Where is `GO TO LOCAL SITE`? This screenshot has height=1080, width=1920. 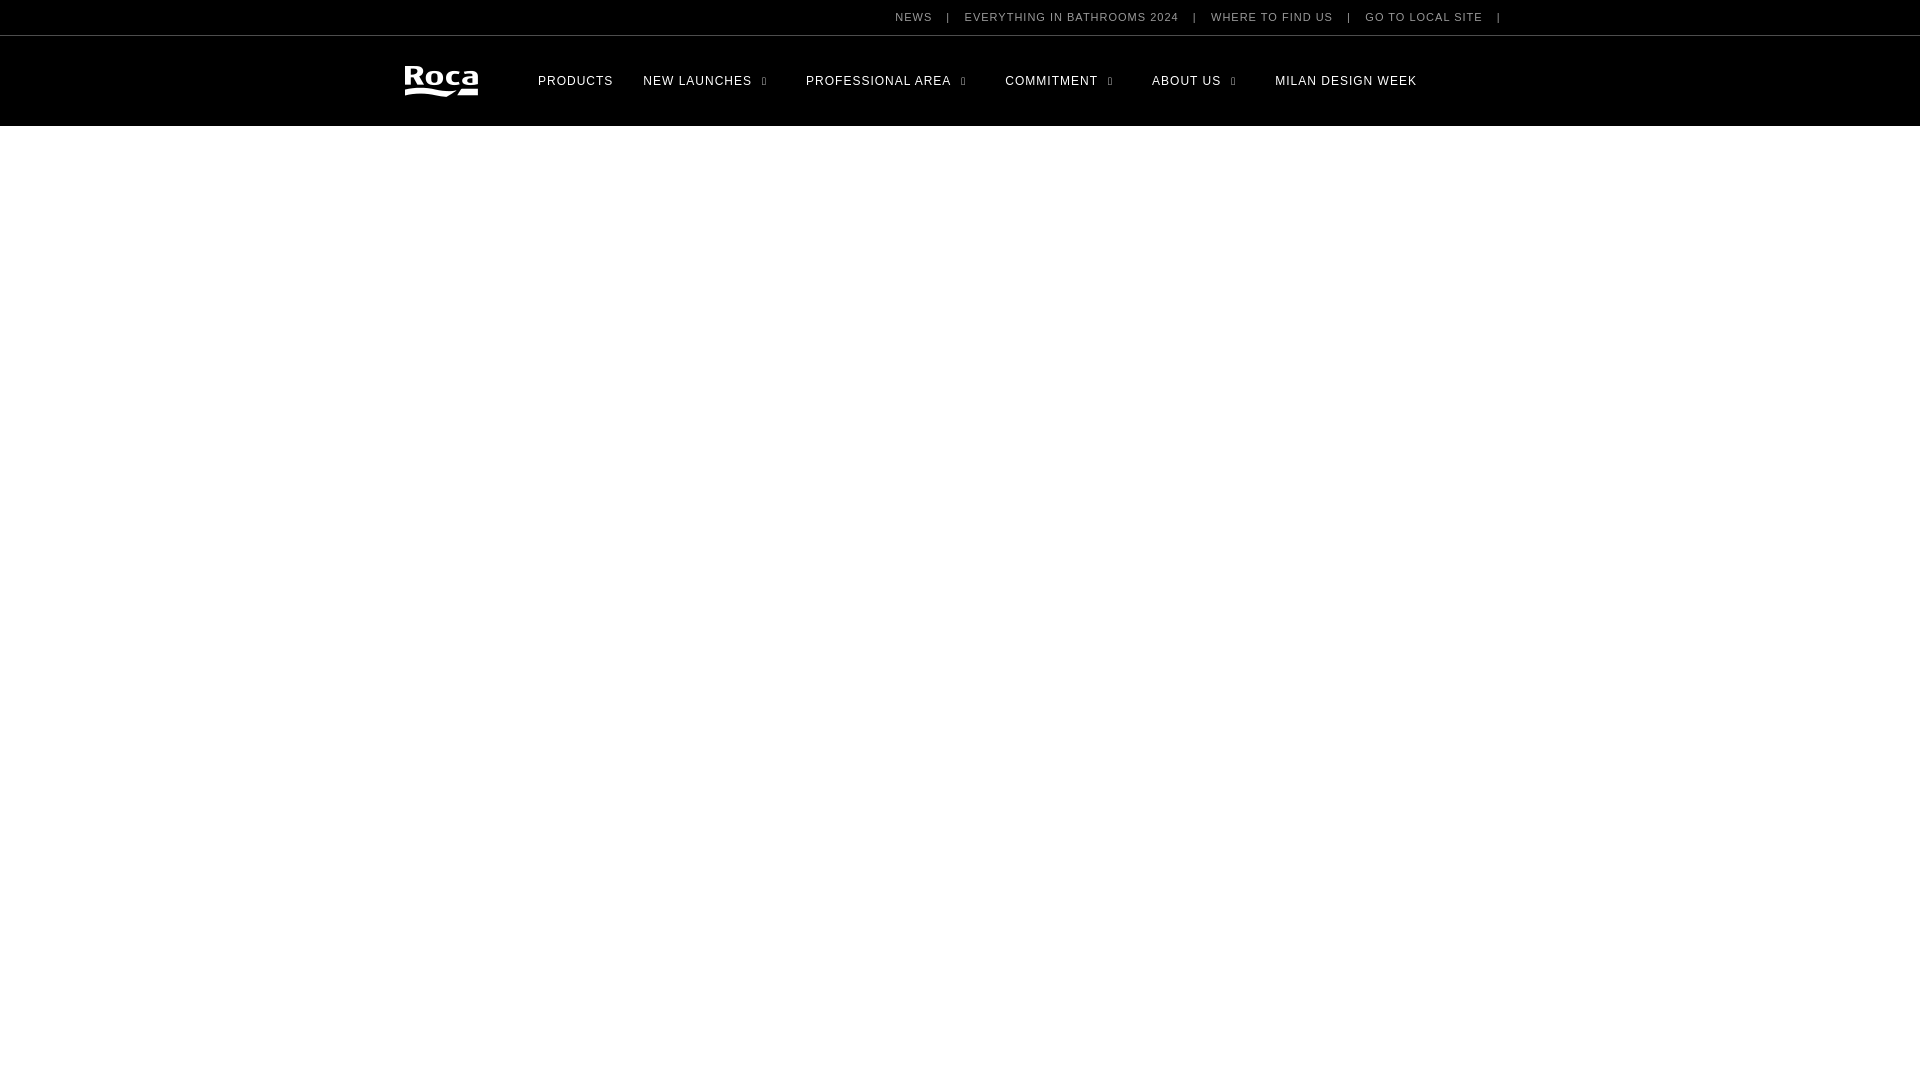 GO TO LOCAL SITE is located at coordinates (1424, 17).